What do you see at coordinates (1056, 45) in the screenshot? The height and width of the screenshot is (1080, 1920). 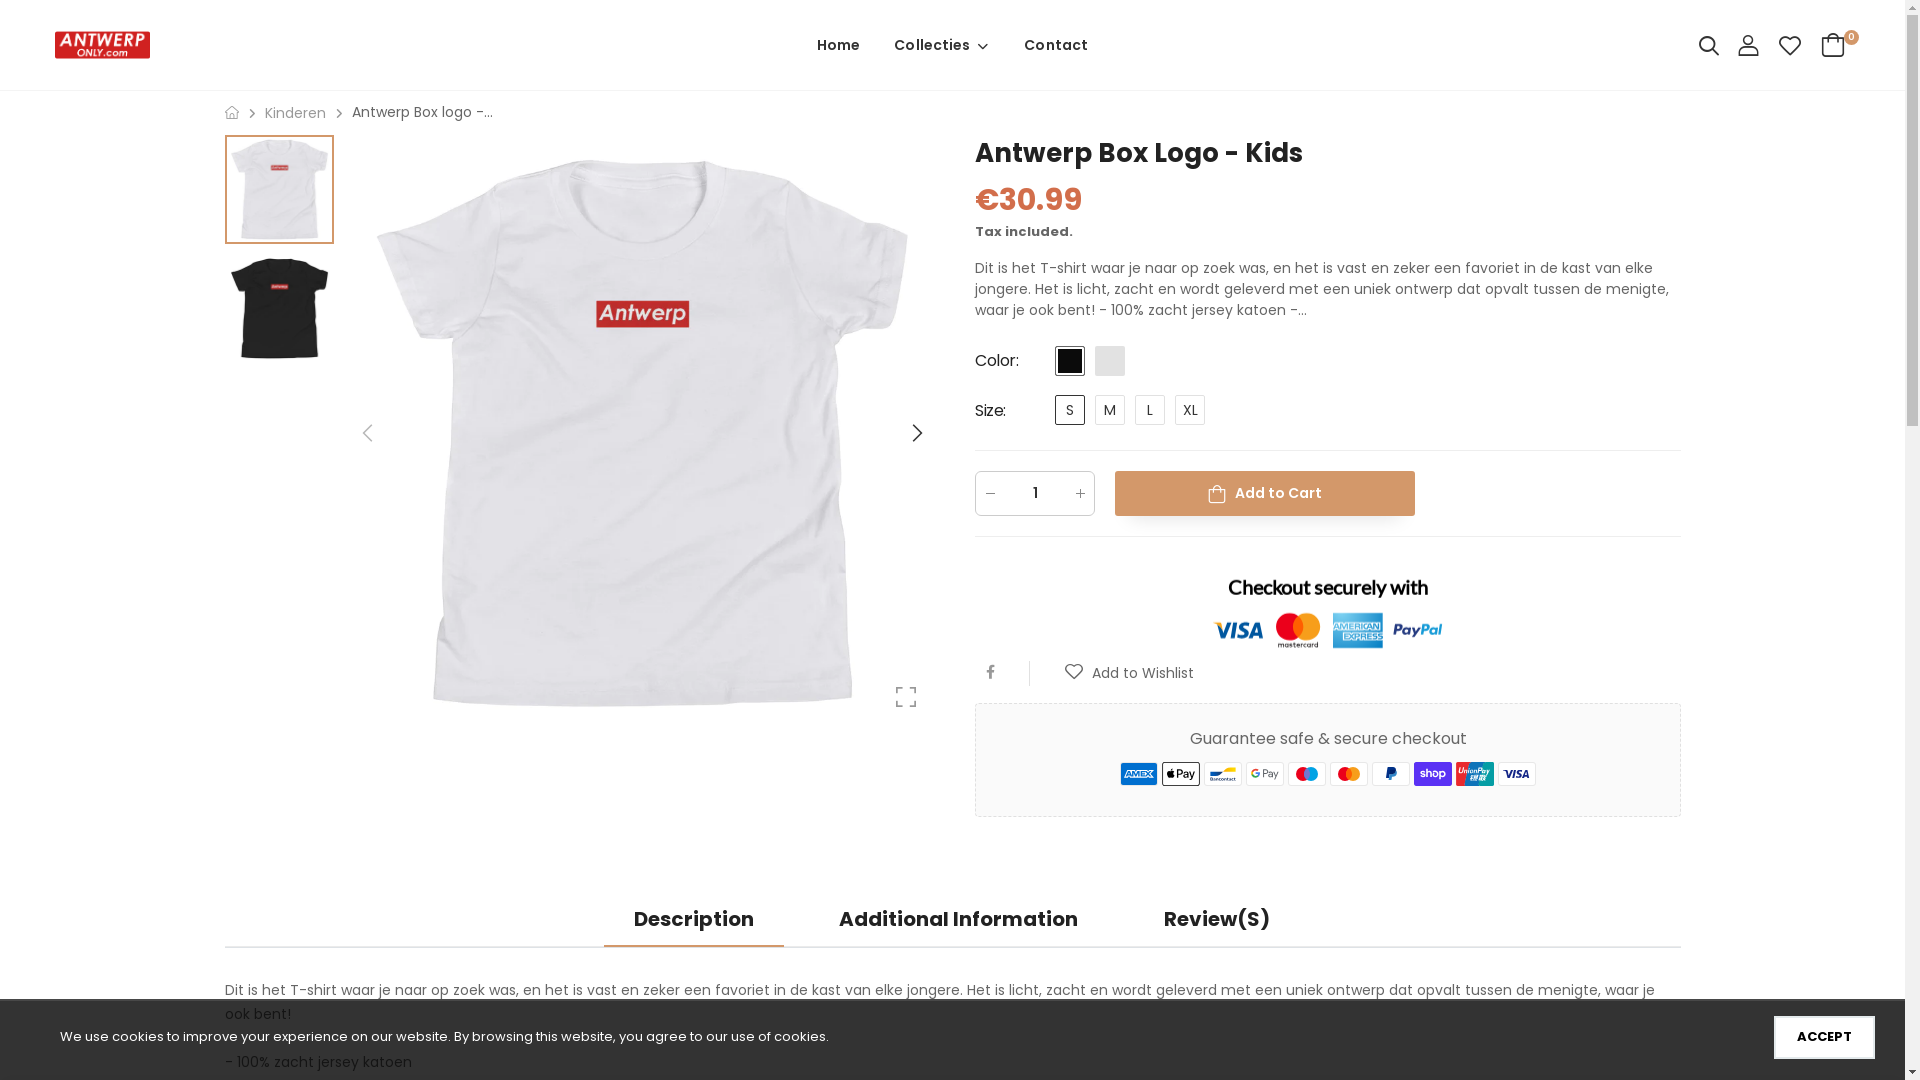 I see `Contact` at bounding box center [1056, 45].